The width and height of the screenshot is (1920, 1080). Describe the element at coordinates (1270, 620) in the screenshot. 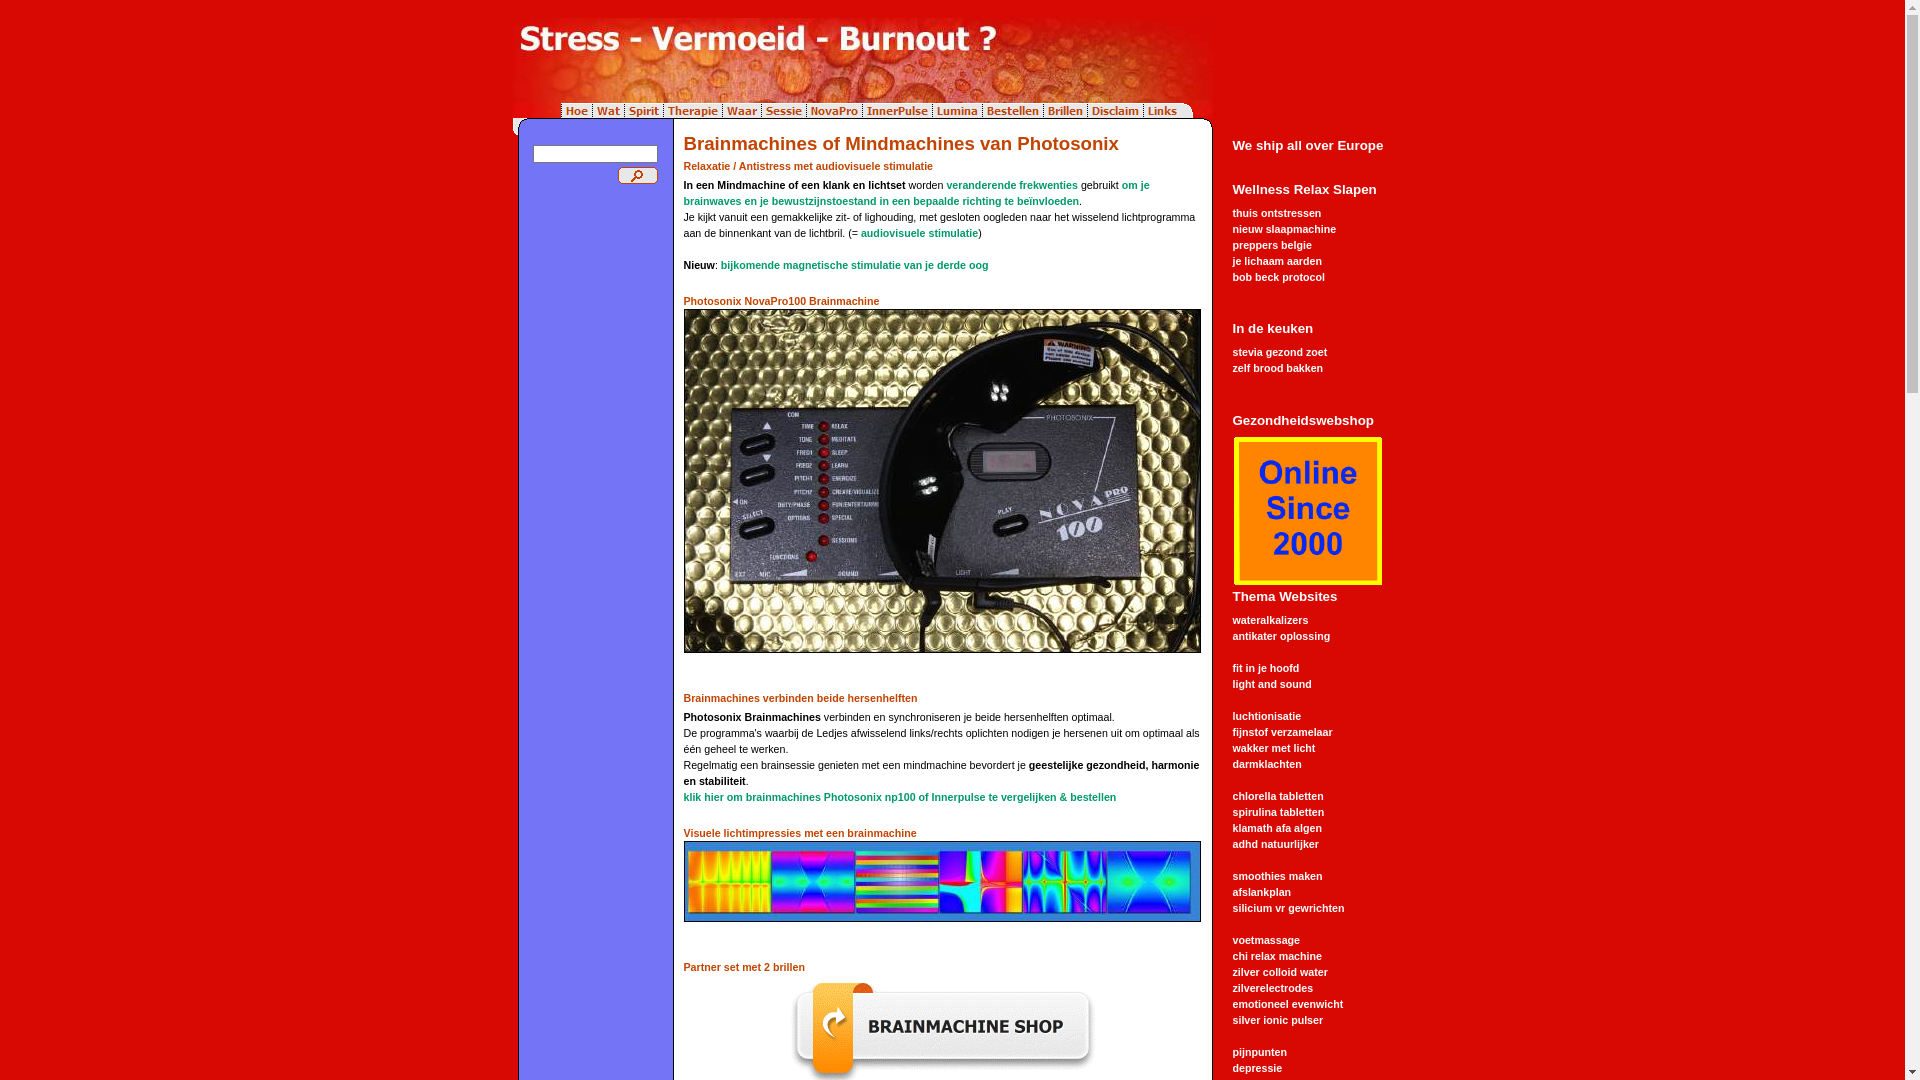

I see `wateralkalizers` at that location.